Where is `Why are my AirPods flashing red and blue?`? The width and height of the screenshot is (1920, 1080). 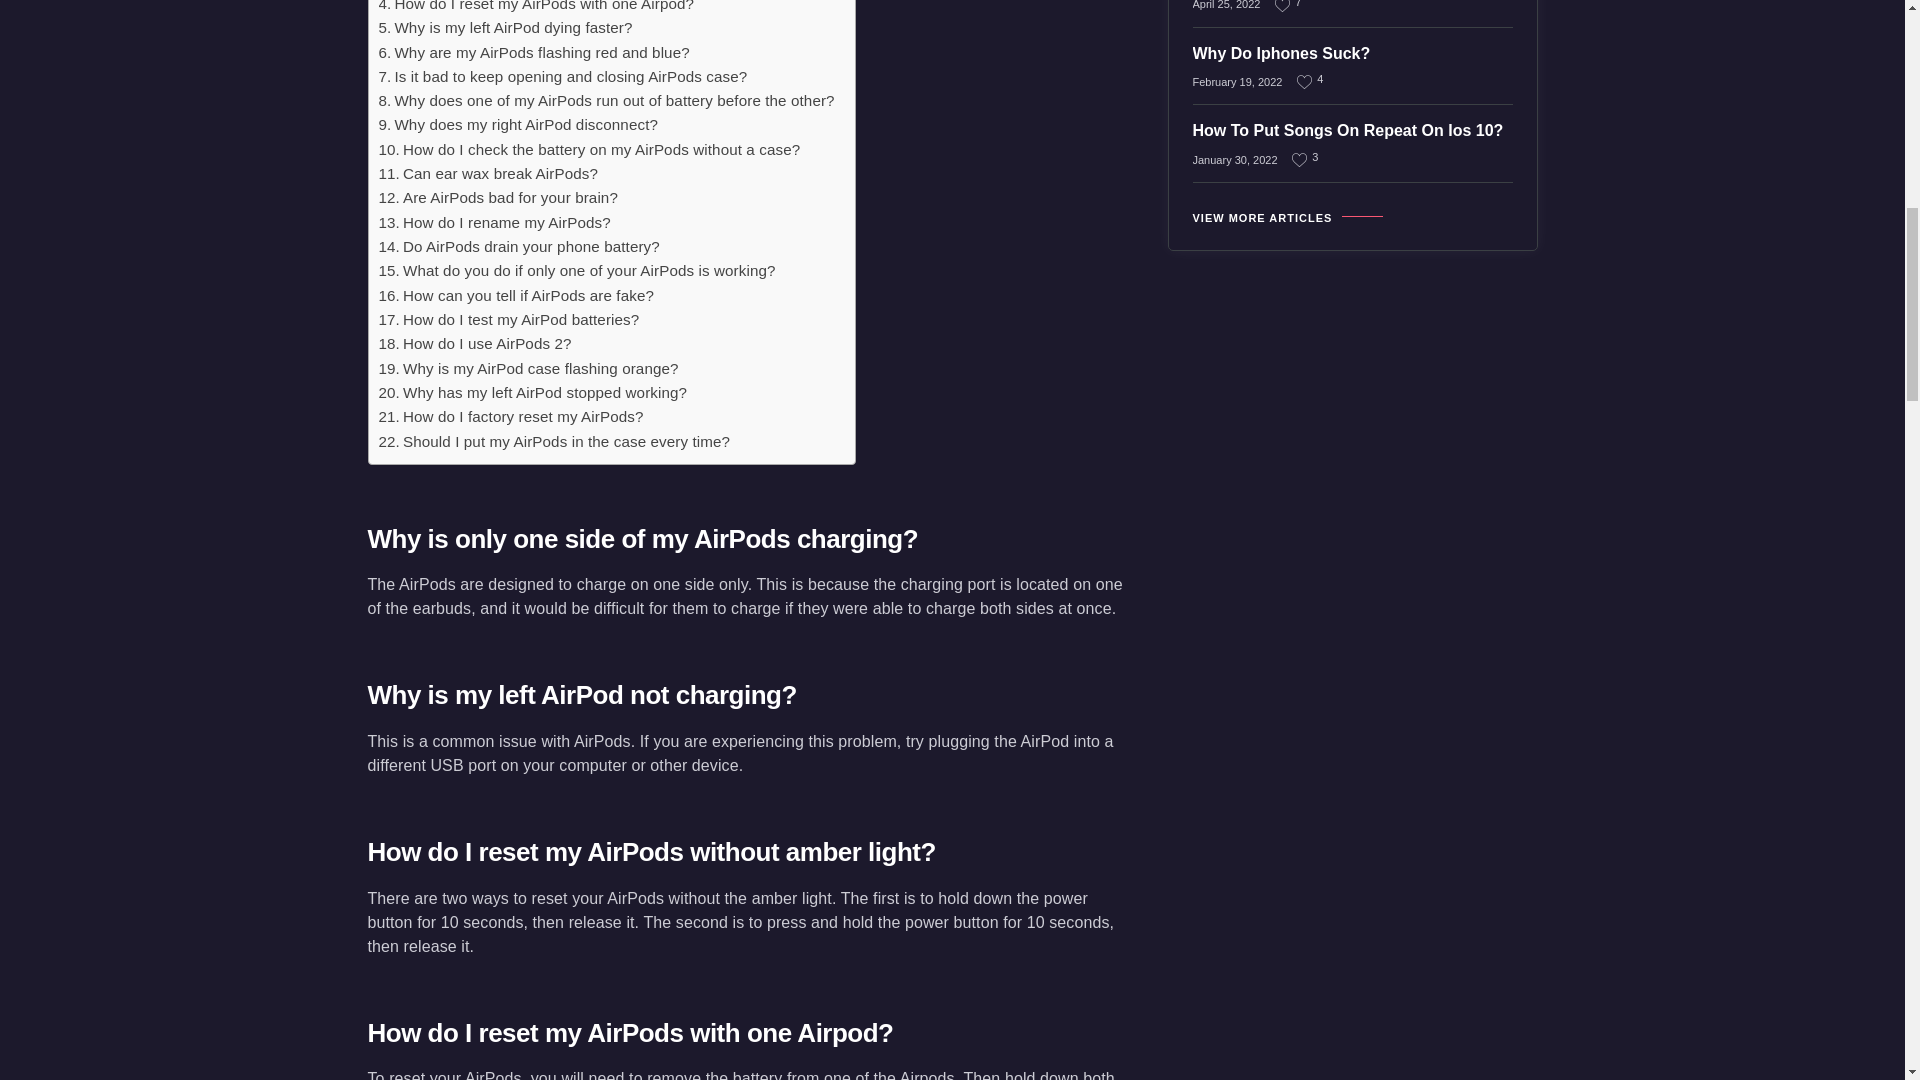 Why are my AirPods flashing red and blue? is located at coordinates (534, 51).